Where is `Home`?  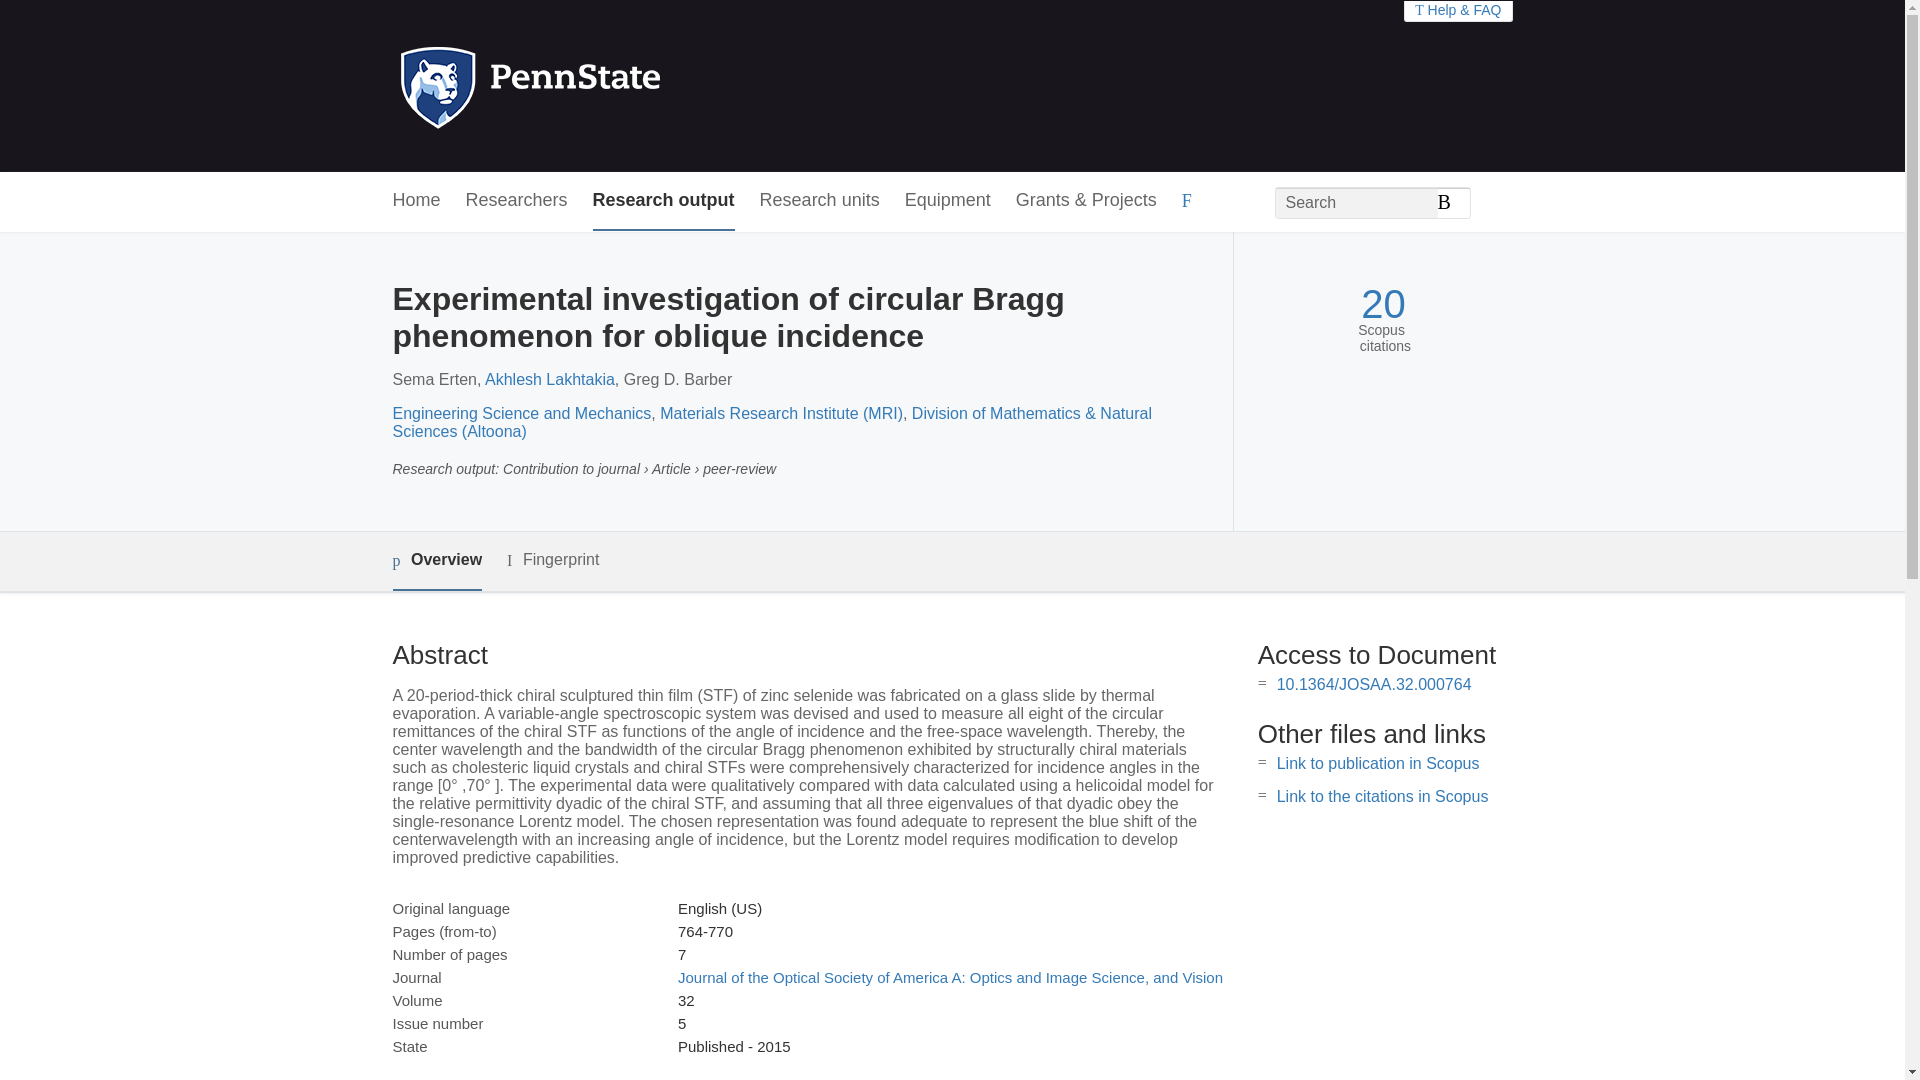
Home is located at coordinates (415, 201).